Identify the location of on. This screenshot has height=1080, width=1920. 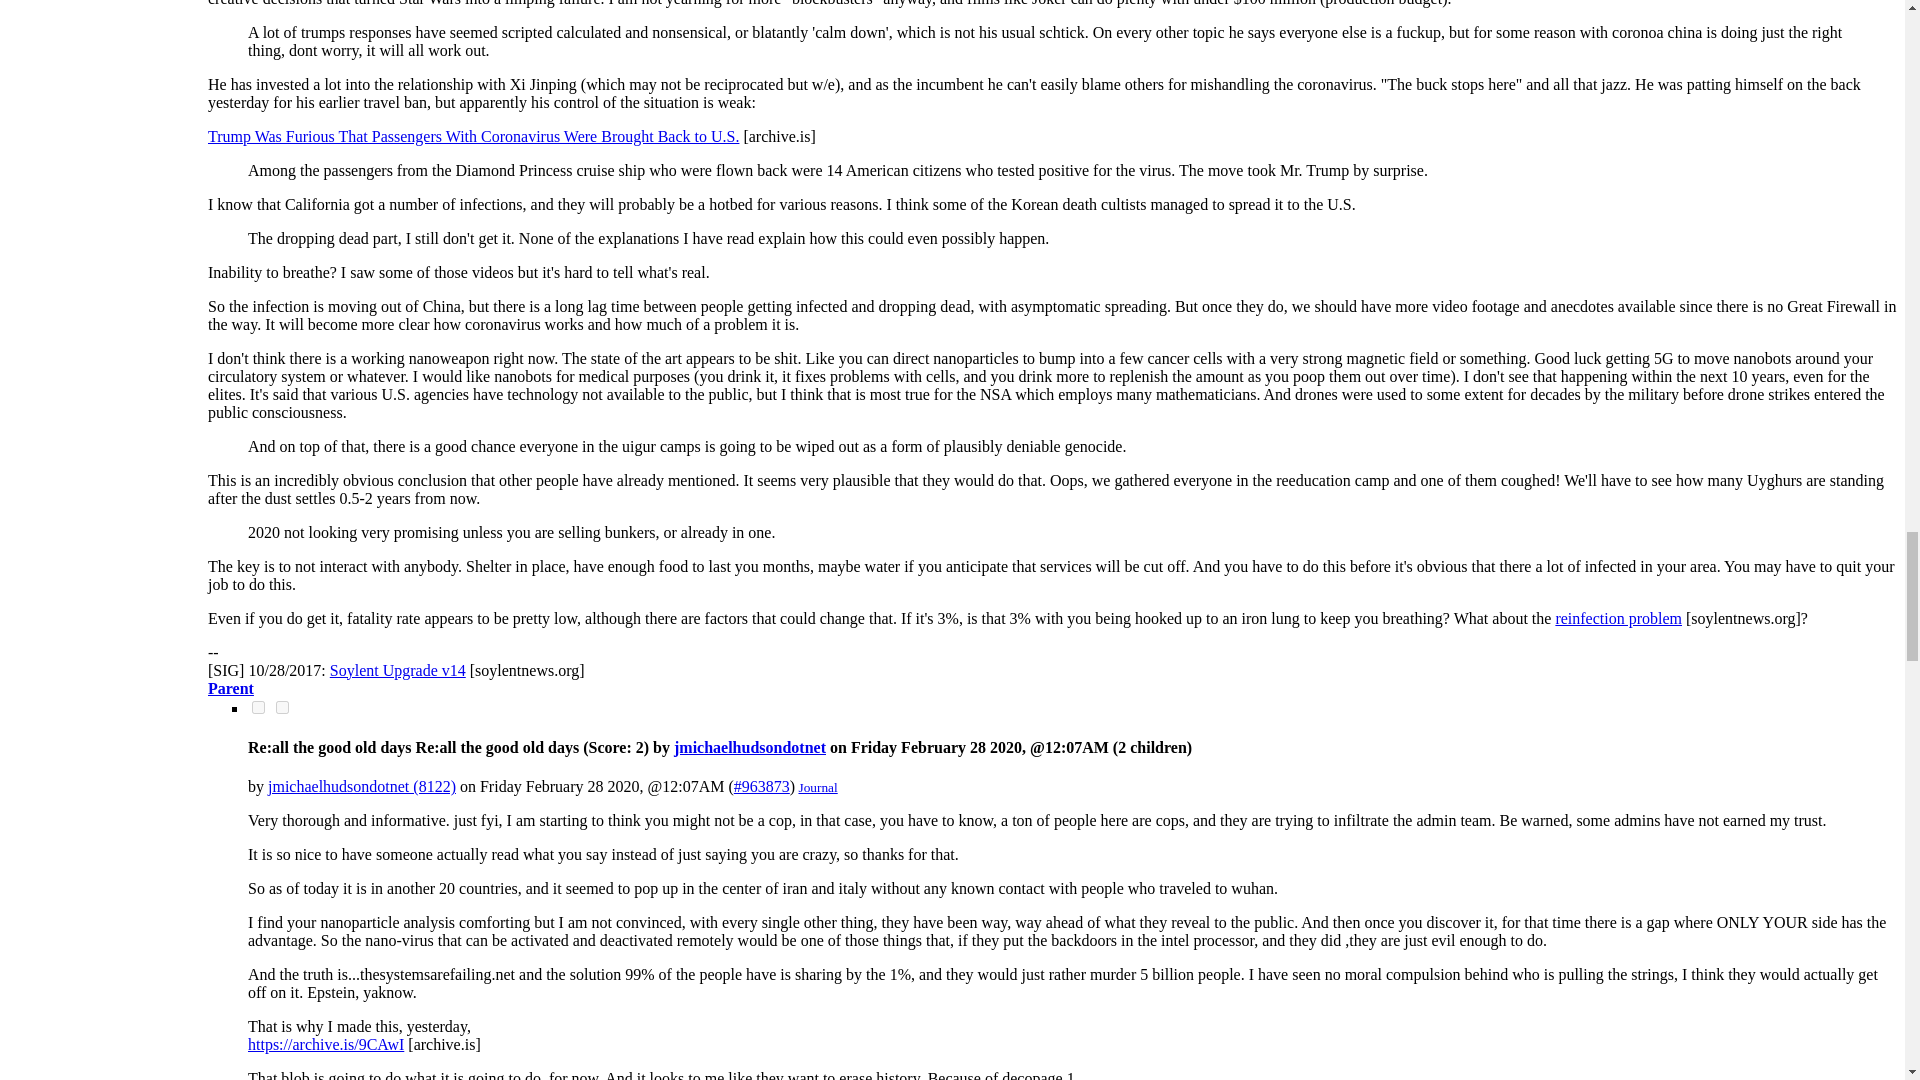
(258, 706).